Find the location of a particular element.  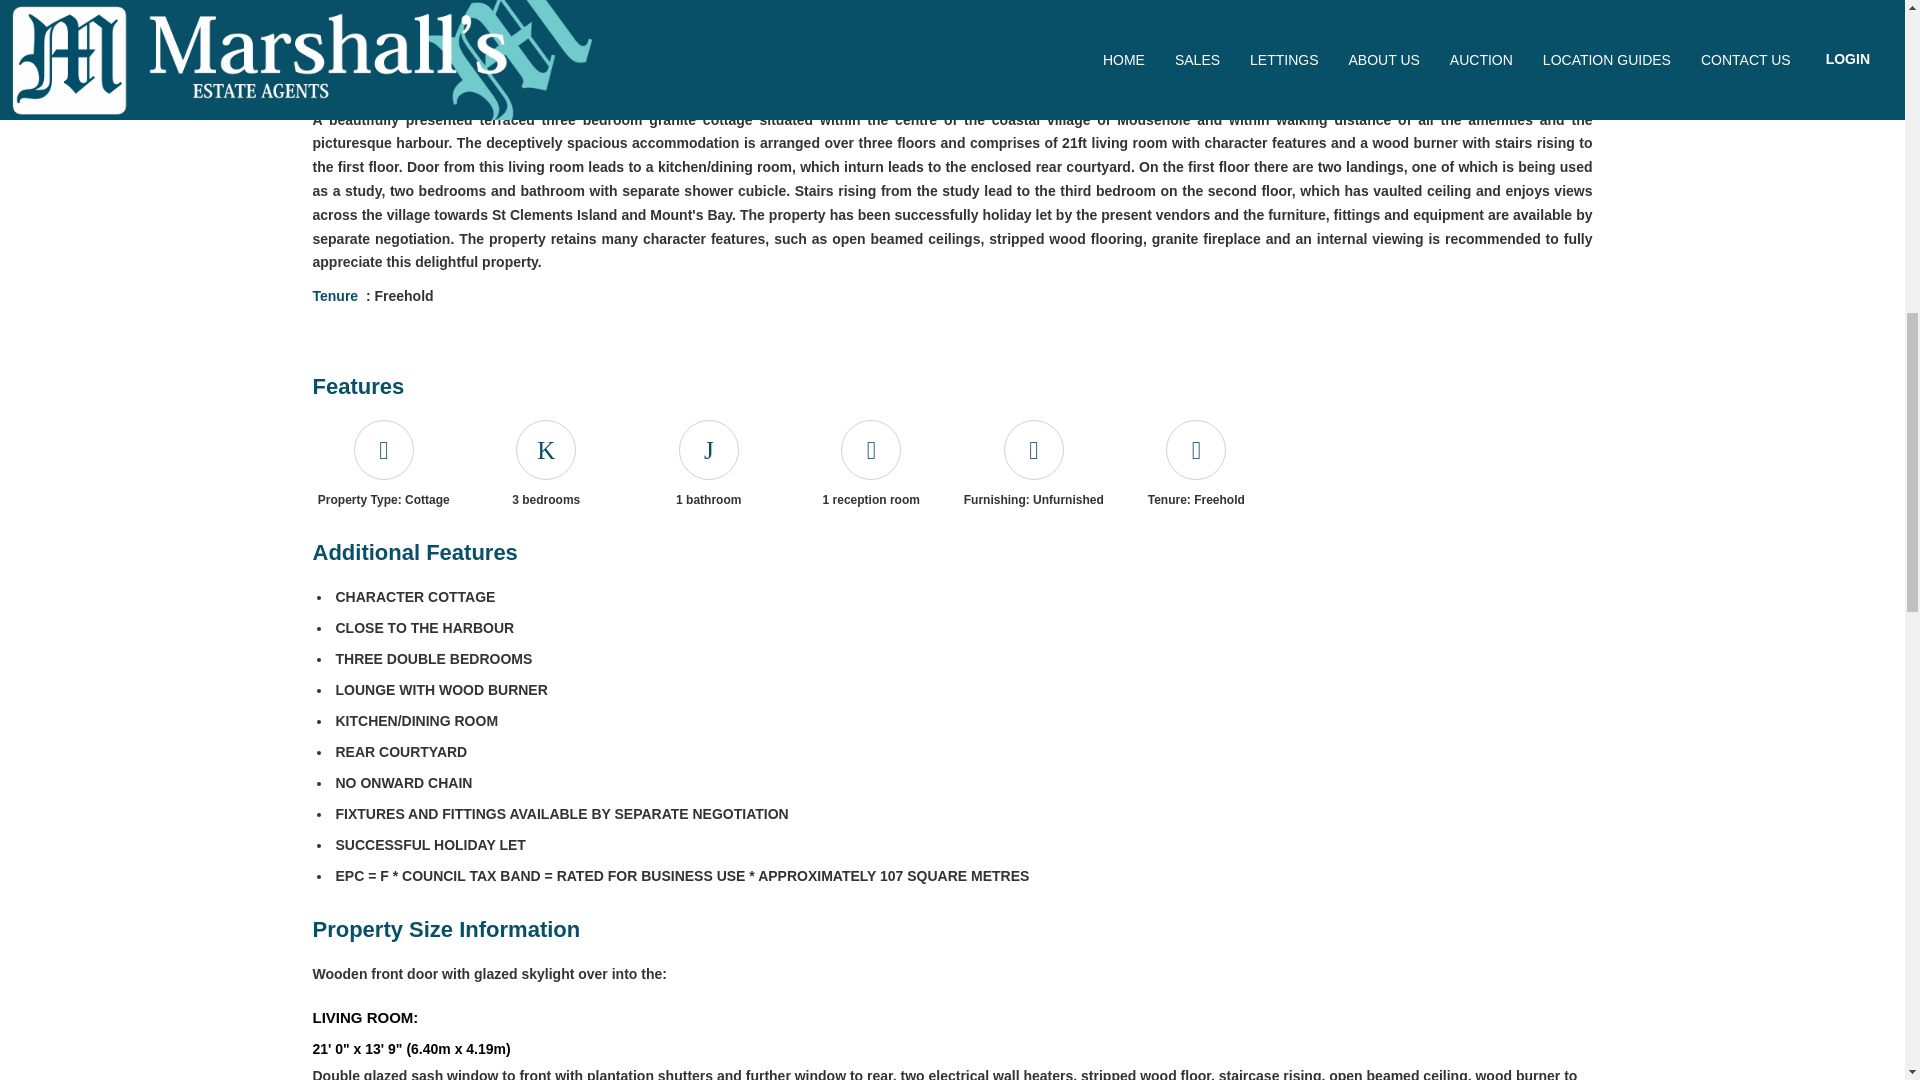

Property Type: Cottage is located at coordinates (382, 450).